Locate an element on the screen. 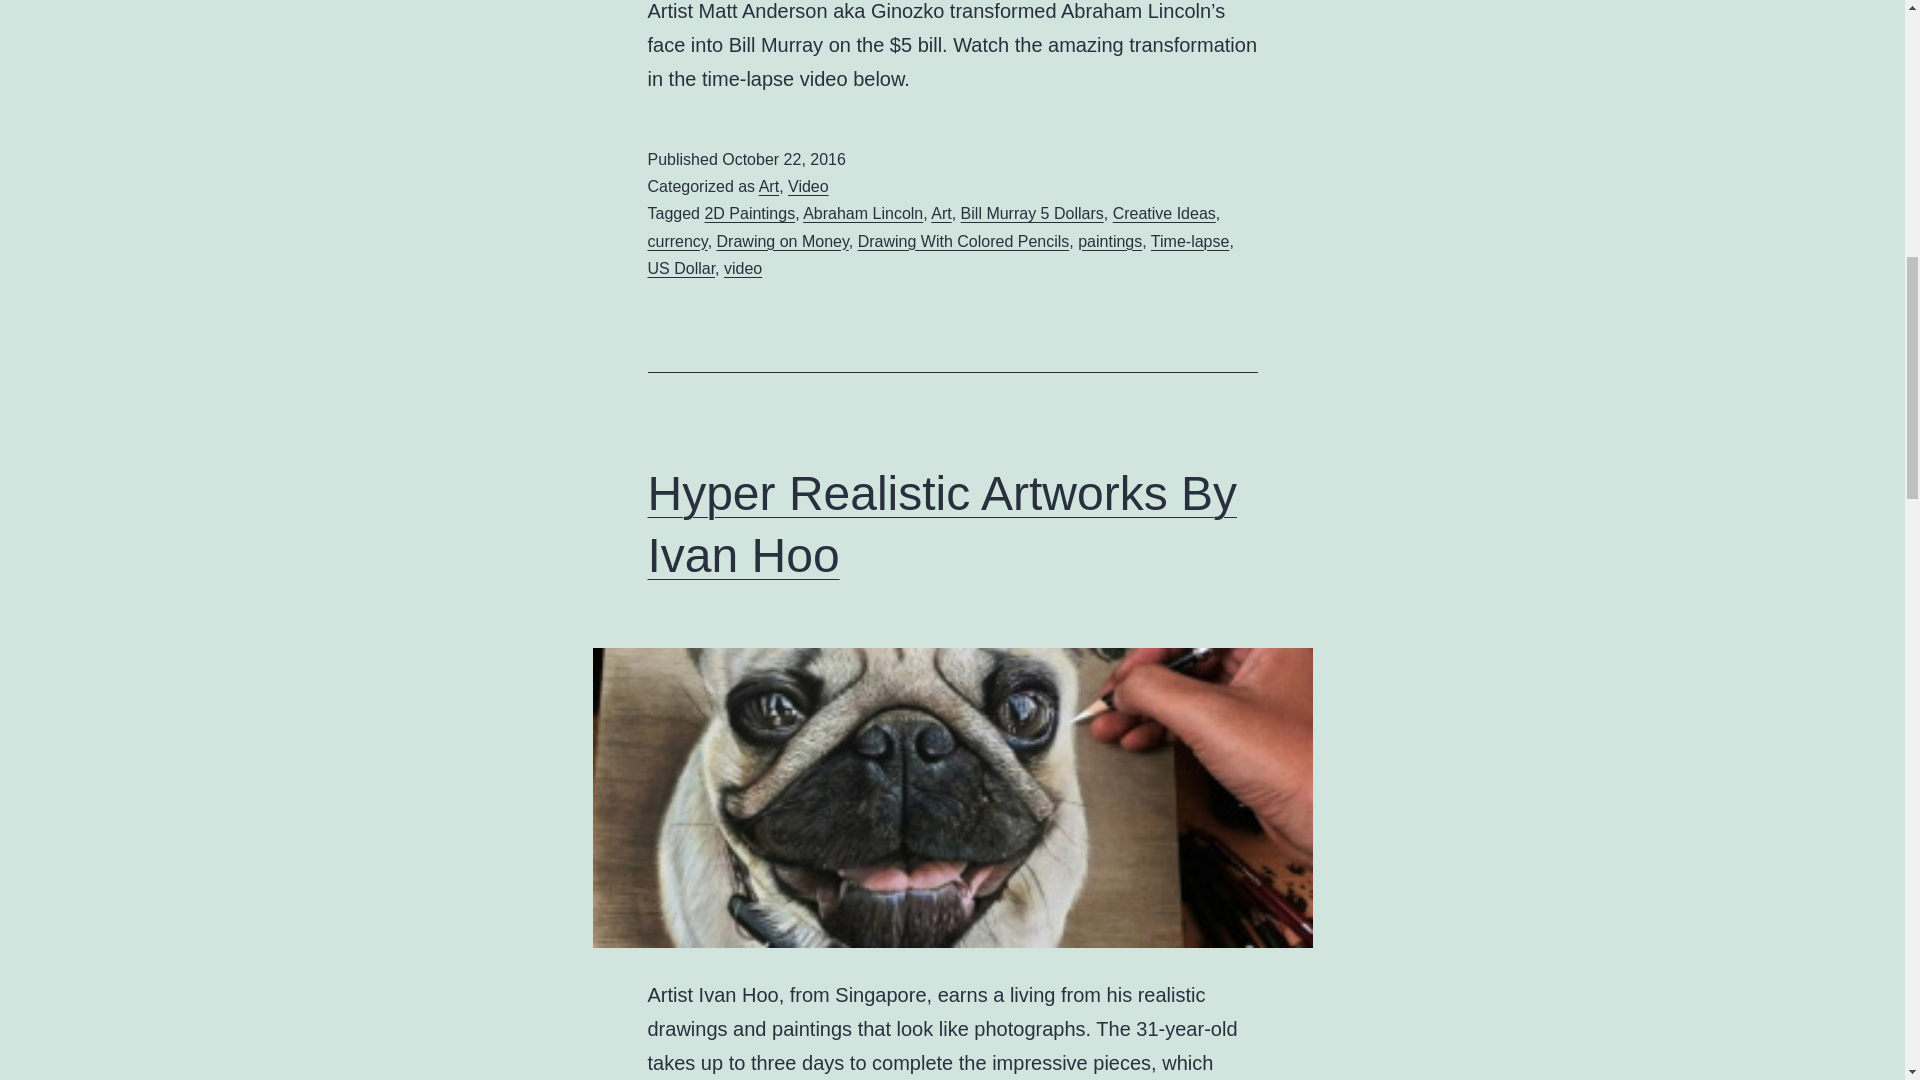  Art is located at coordinates (940, 214).